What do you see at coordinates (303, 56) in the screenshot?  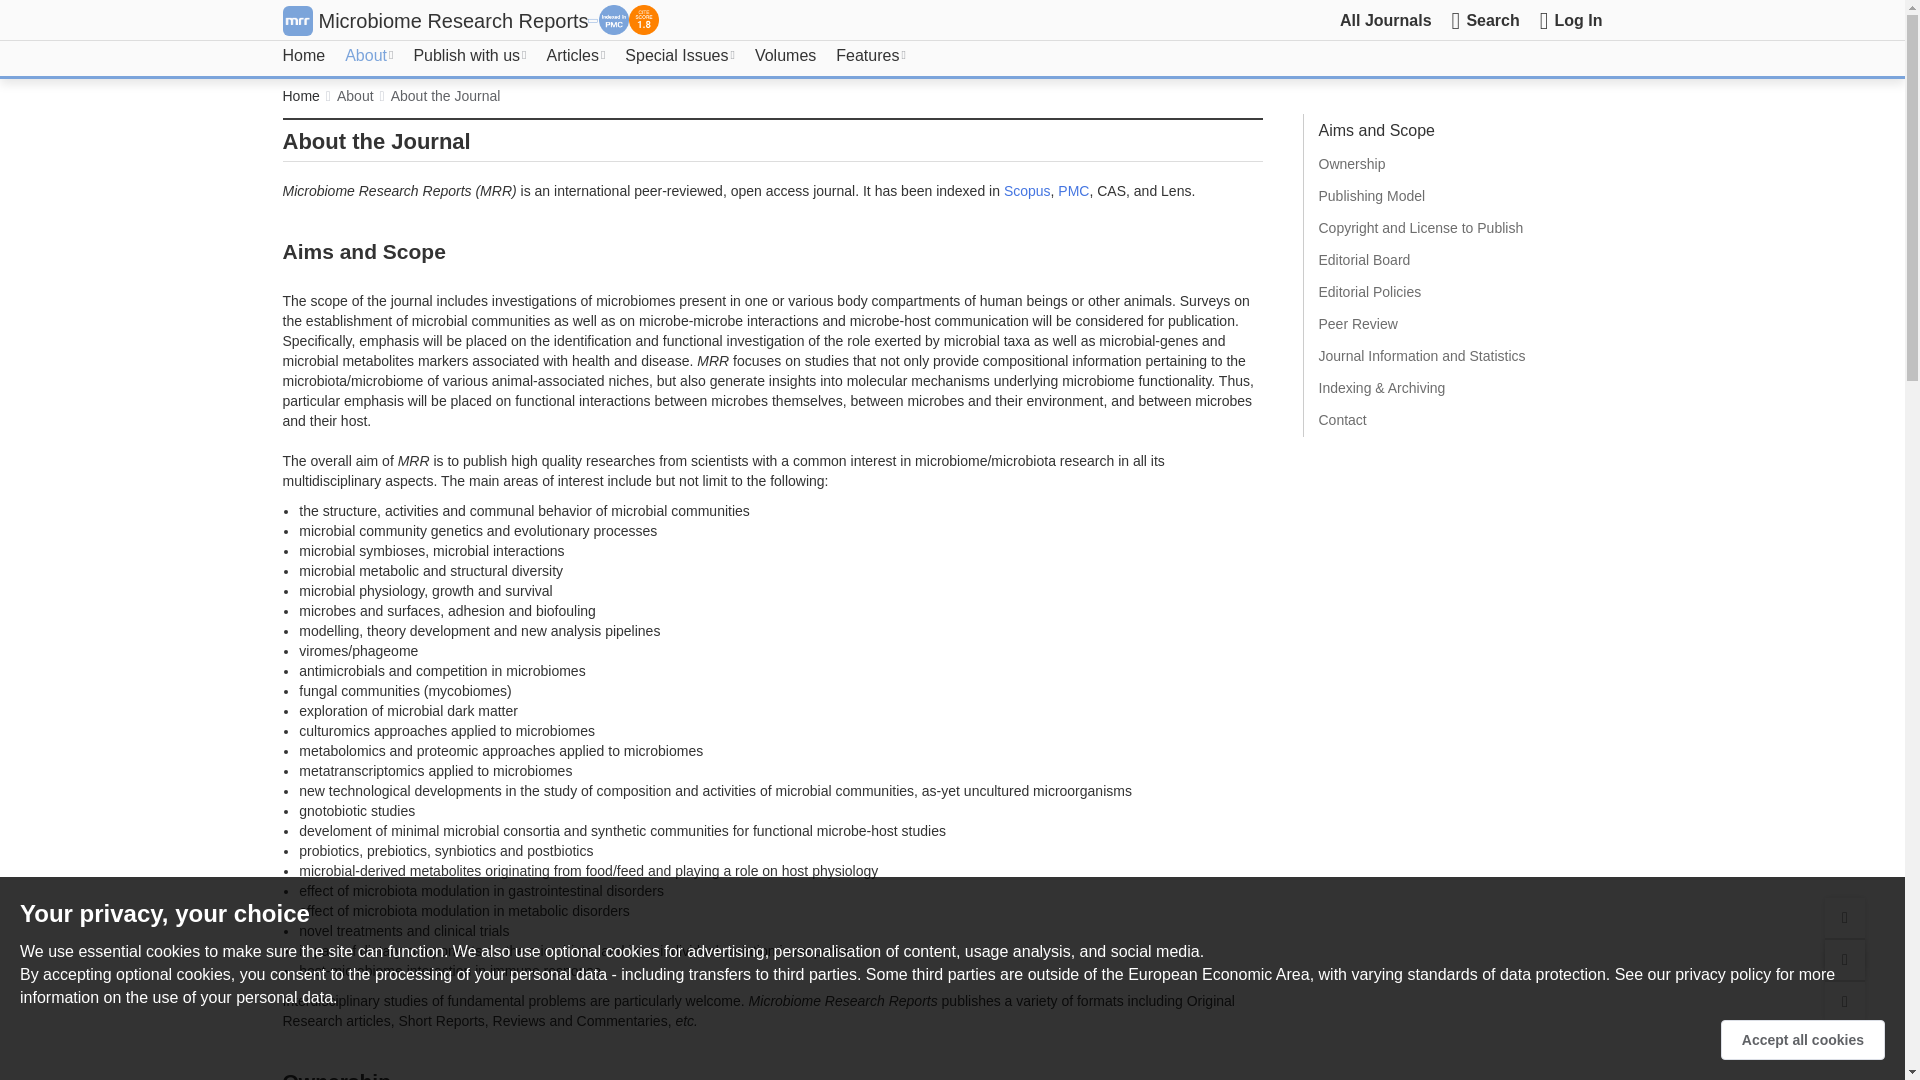 I see `Home` at bounding box center [303, 56].